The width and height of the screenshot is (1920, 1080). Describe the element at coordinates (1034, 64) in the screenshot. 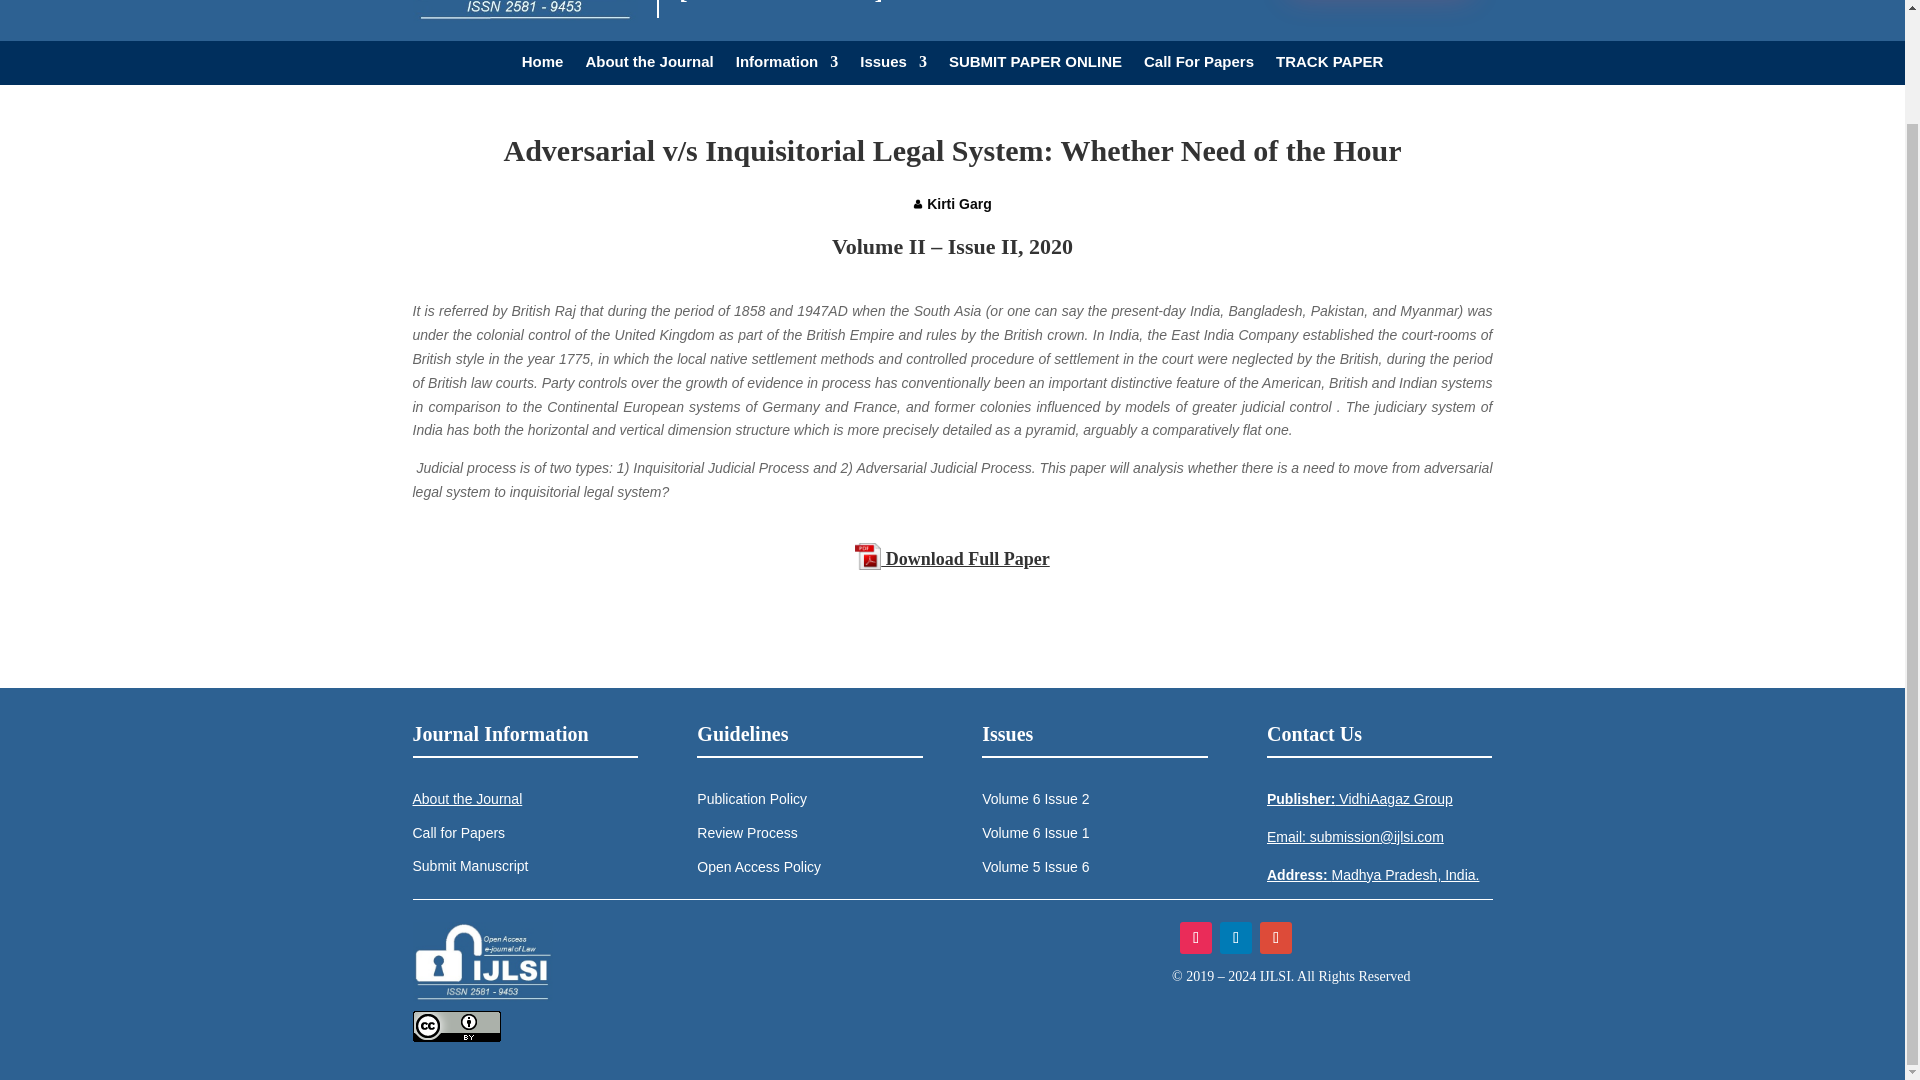

I see `SUBMIT PAPER ONLINE` at that location.